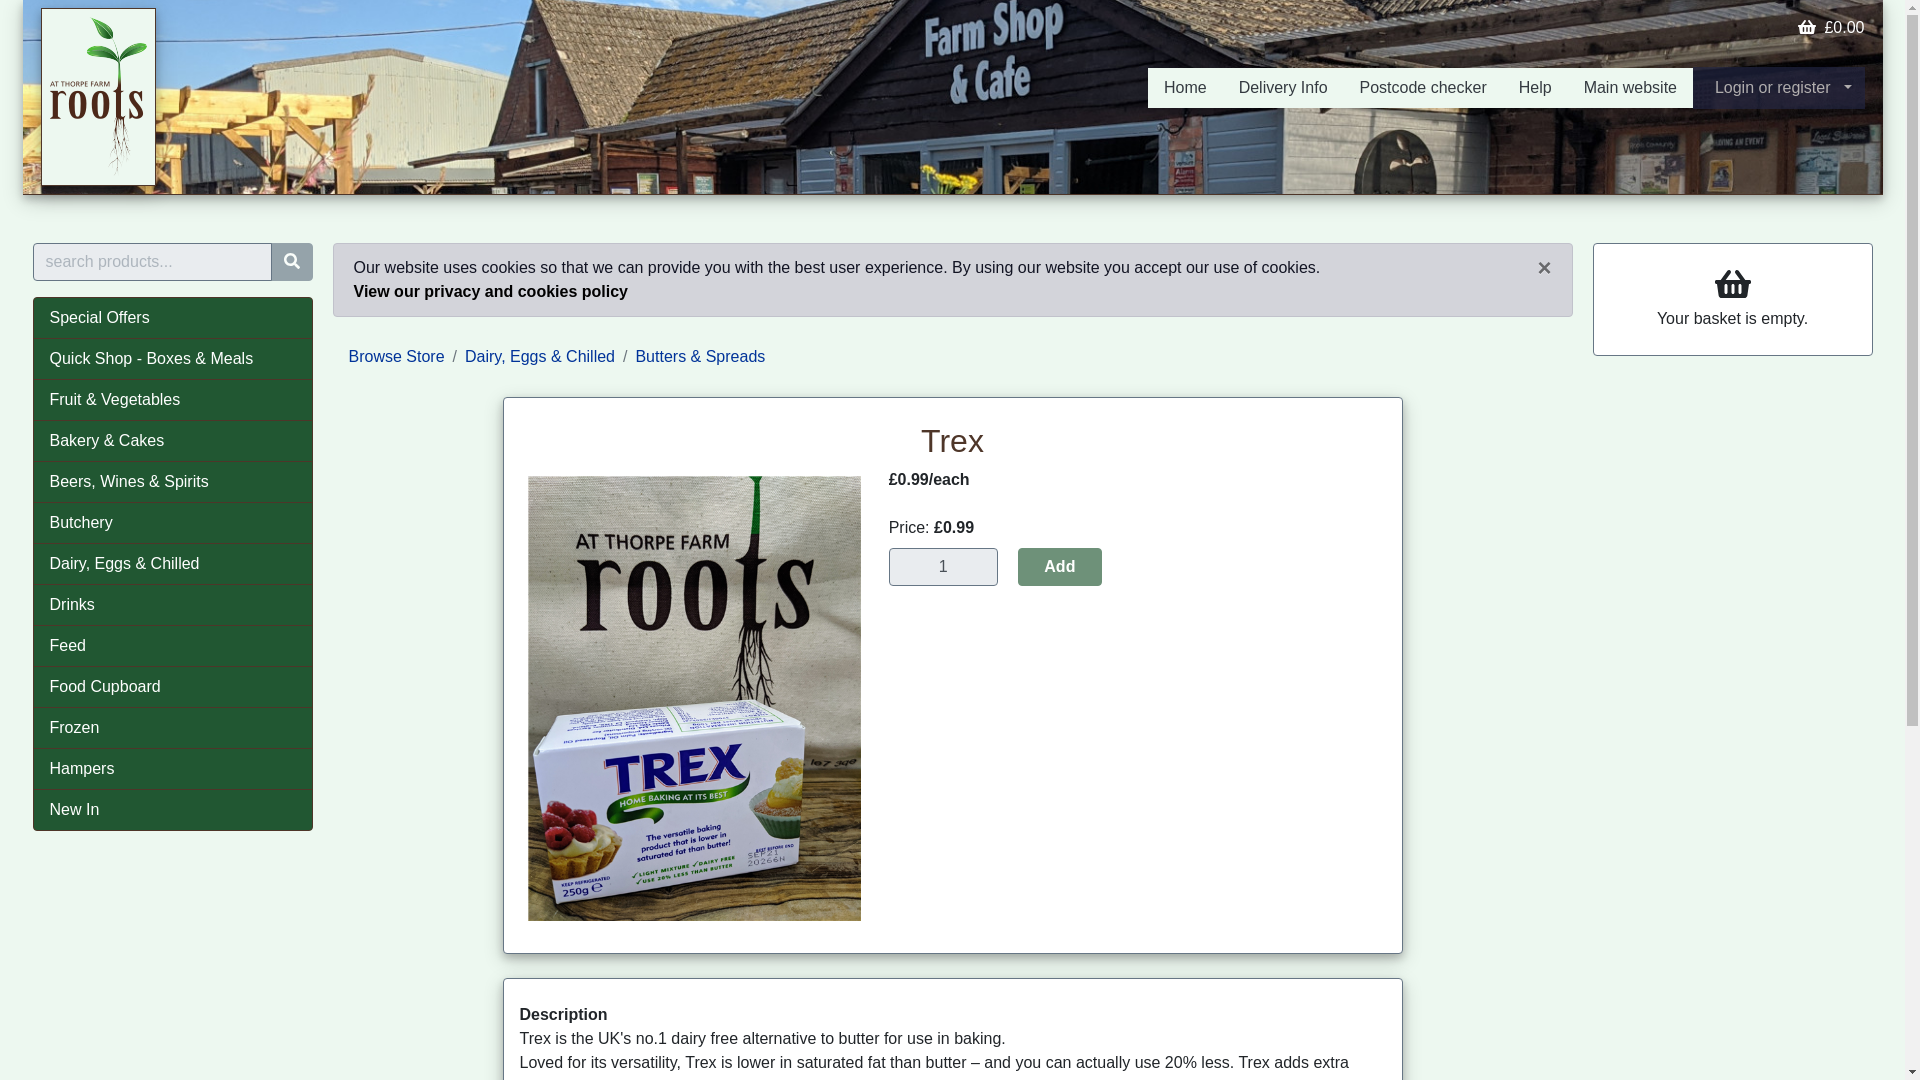 This screenshot has height=1080, width=1920. I want to click on Main website, so click(1630, 88).